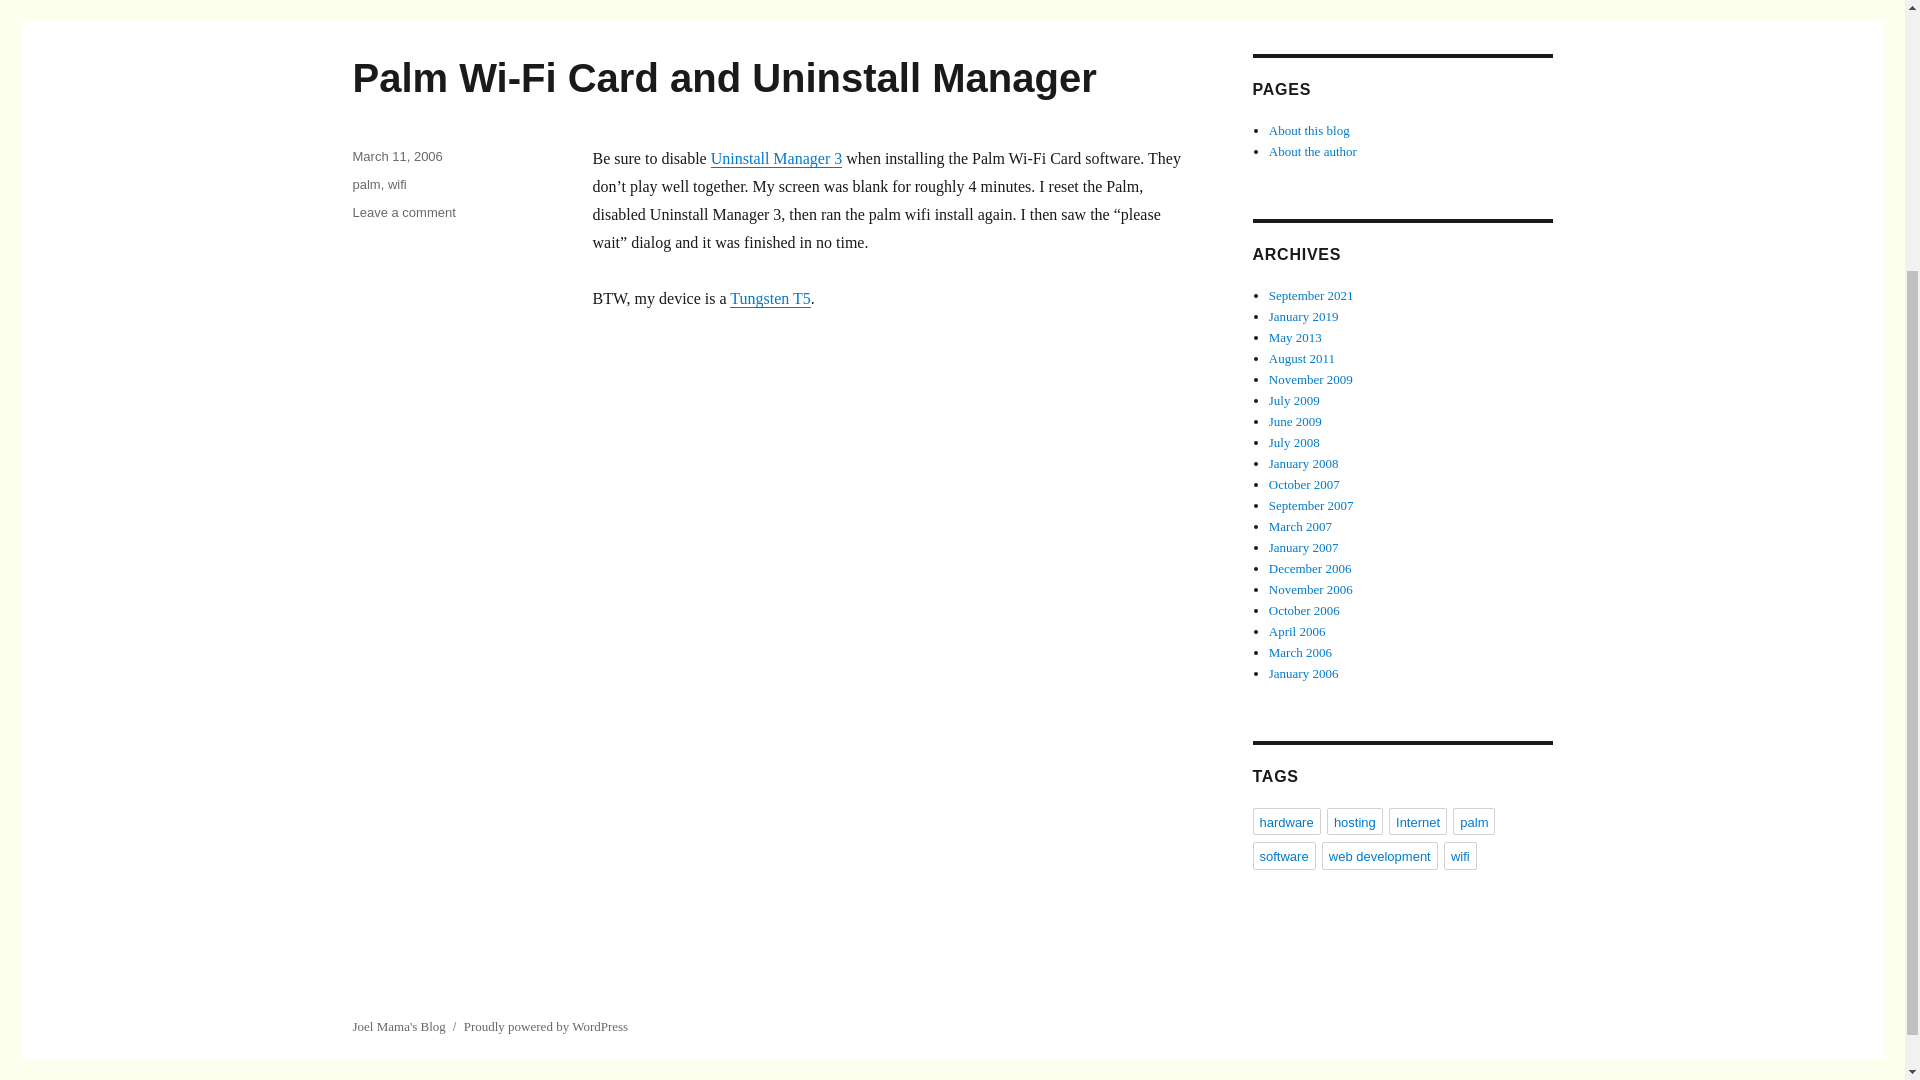 This screenshot has width=1920, height=1080. Describe the element at coordinates (1304, 610) in the screenshot. I see `October 2006` at that location.